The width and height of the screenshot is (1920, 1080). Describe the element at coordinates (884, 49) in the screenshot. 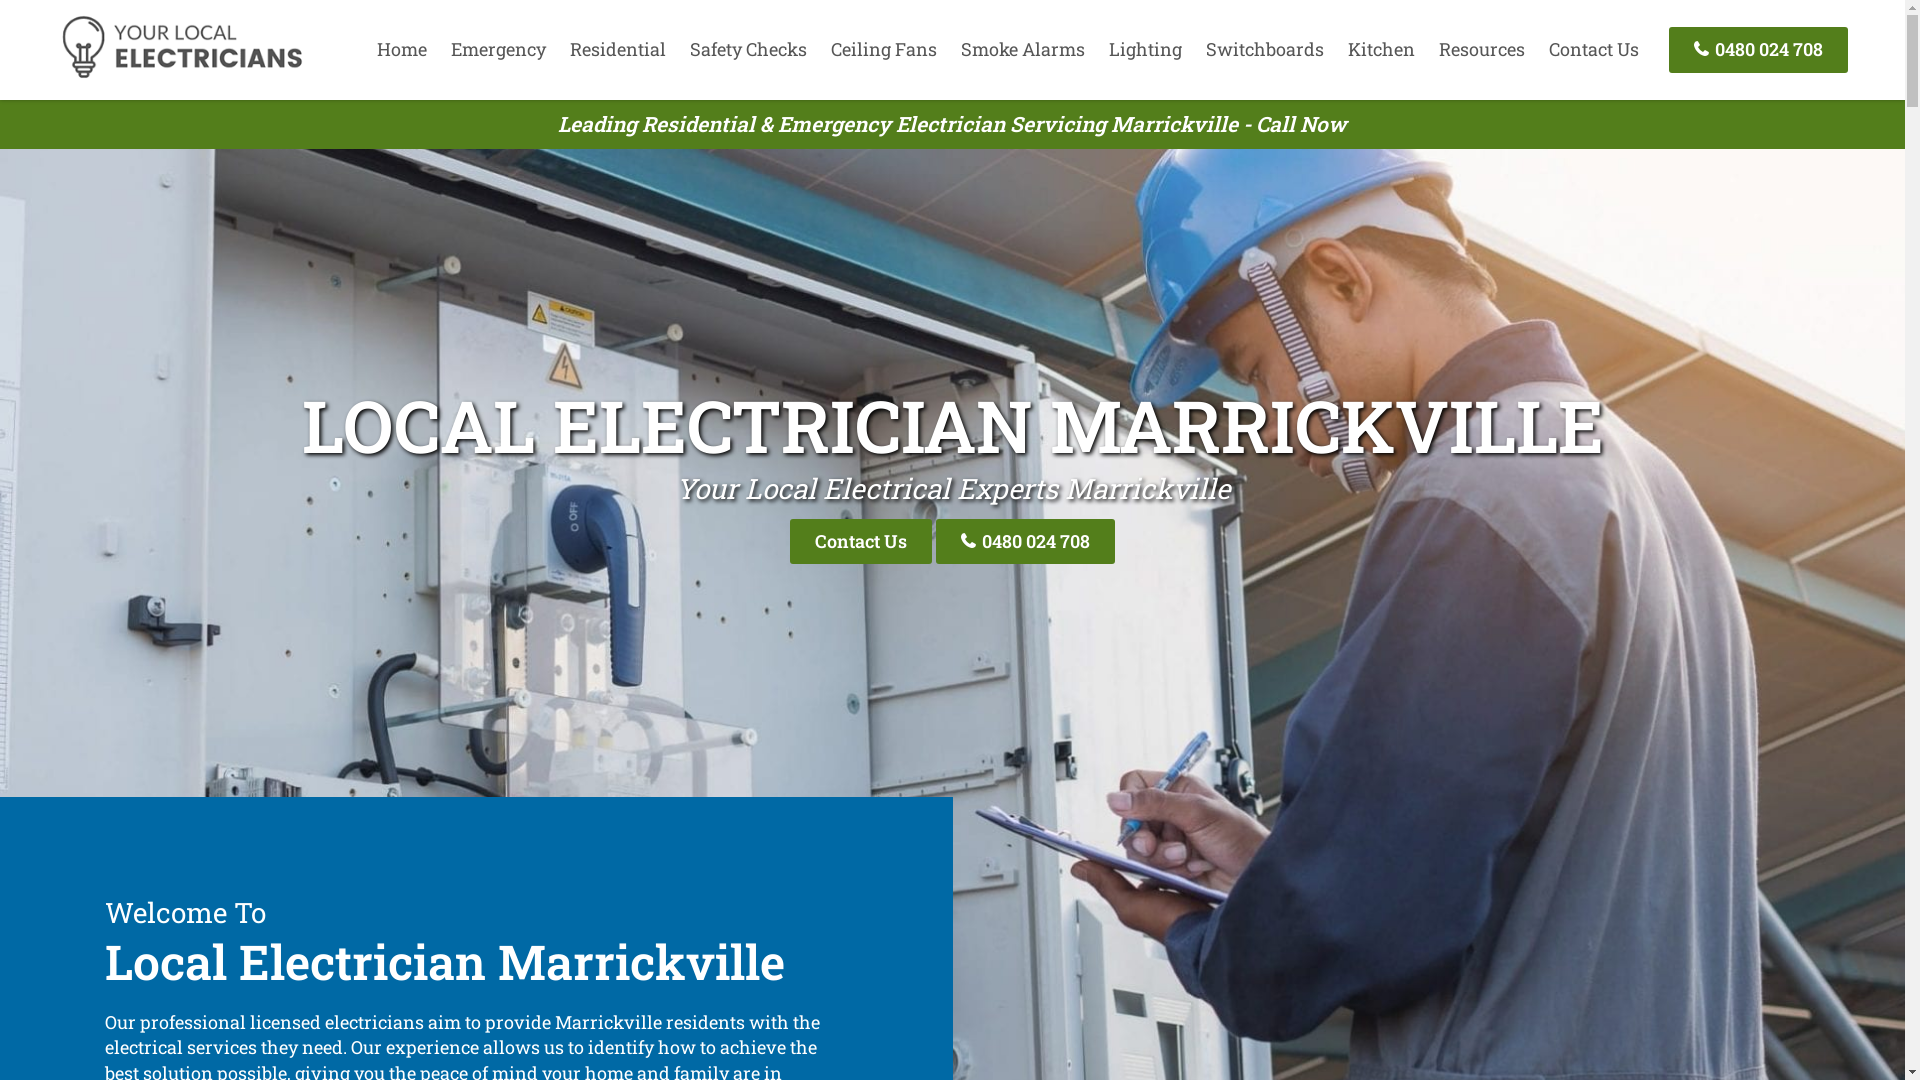

I see `Ceiling Fans` at that location.